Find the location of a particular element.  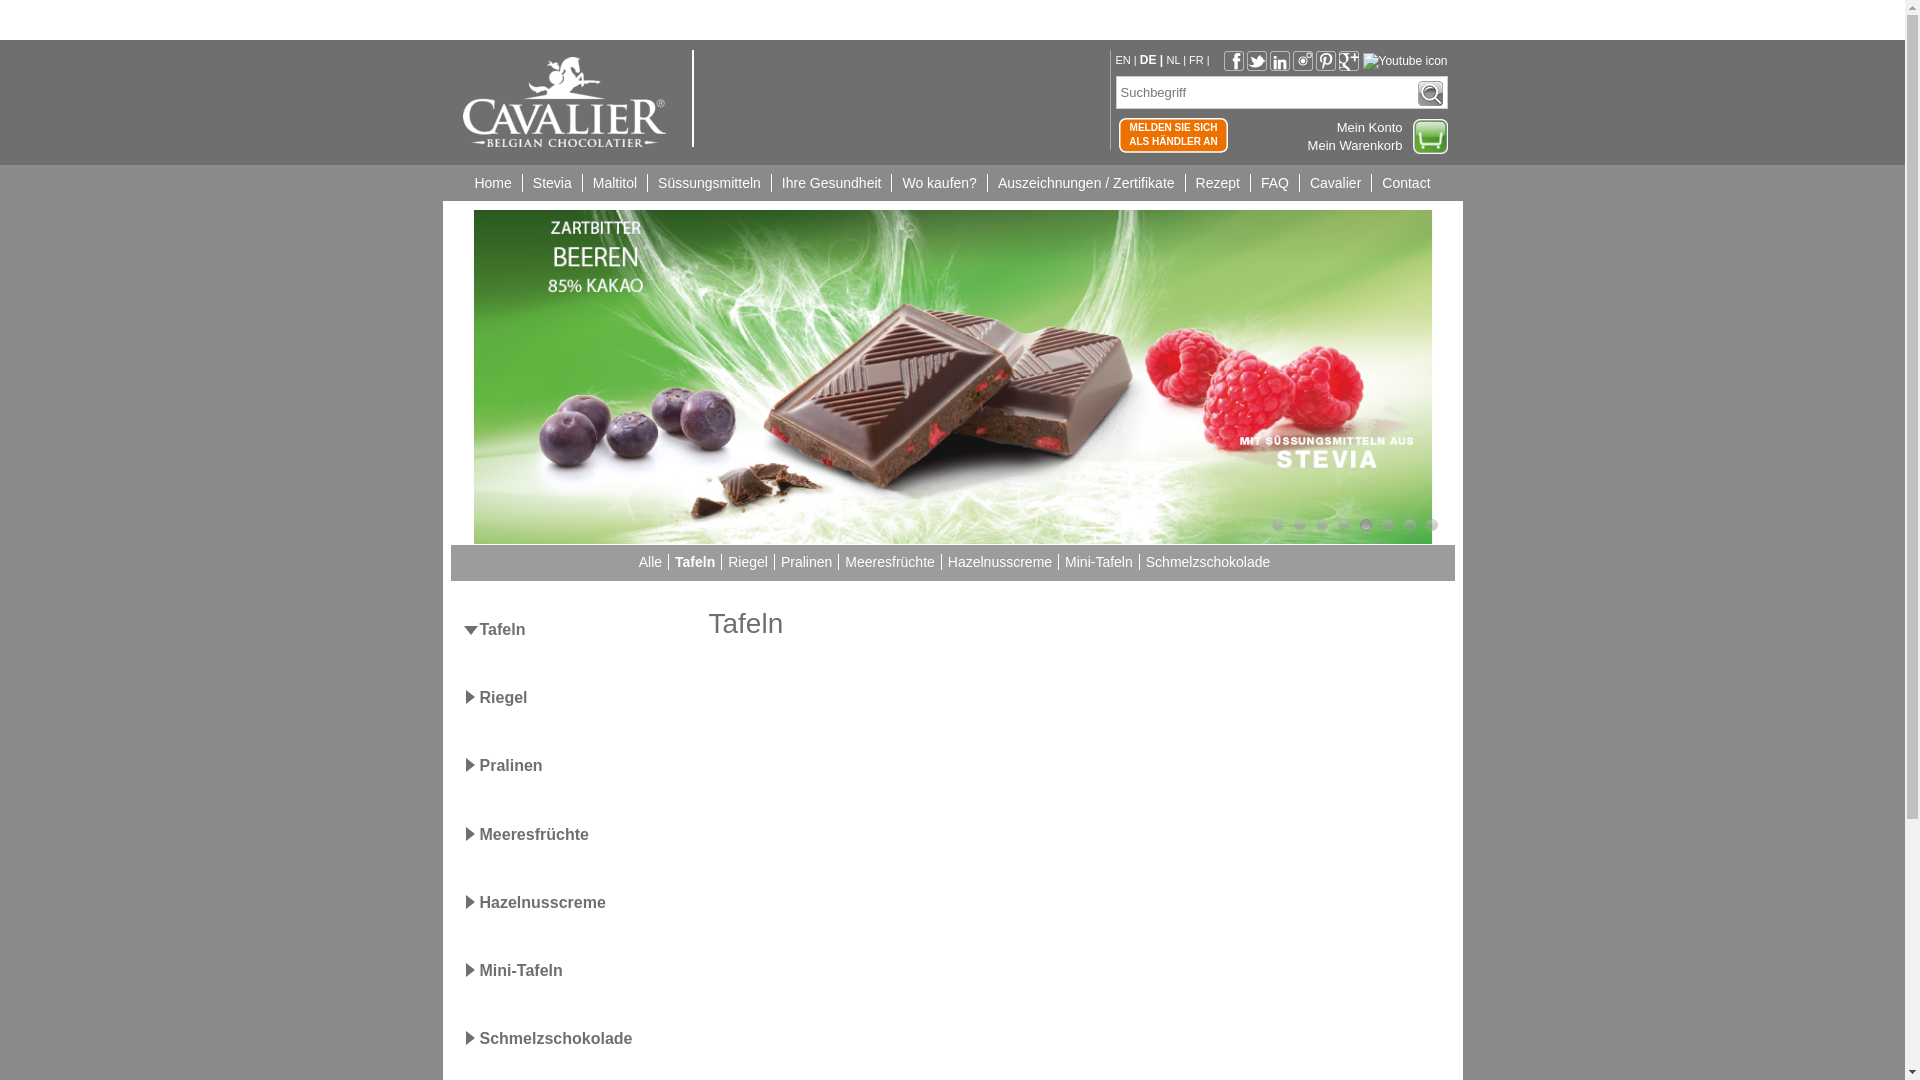

5 is located at coordinates (1366, 525).